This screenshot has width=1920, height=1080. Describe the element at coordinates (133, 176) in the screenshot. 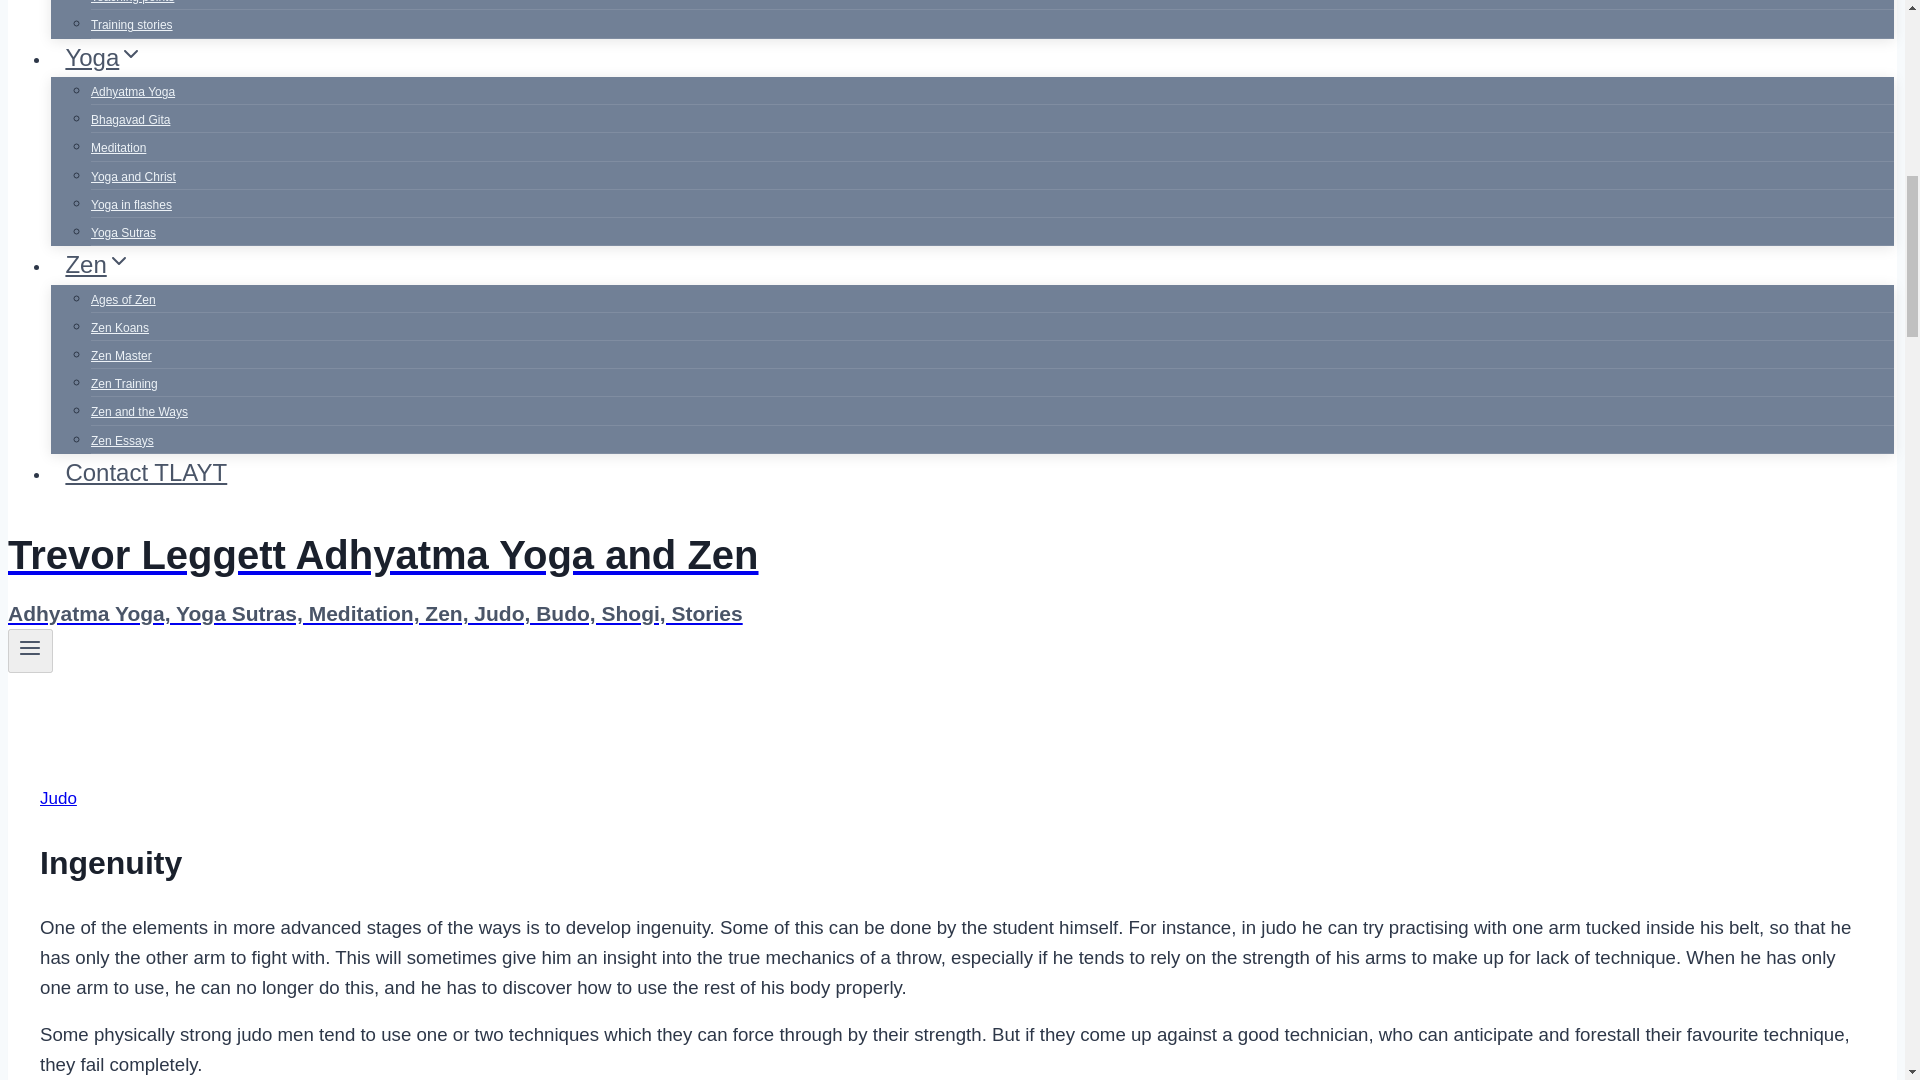

I see `Yoga and Christ` at that location.